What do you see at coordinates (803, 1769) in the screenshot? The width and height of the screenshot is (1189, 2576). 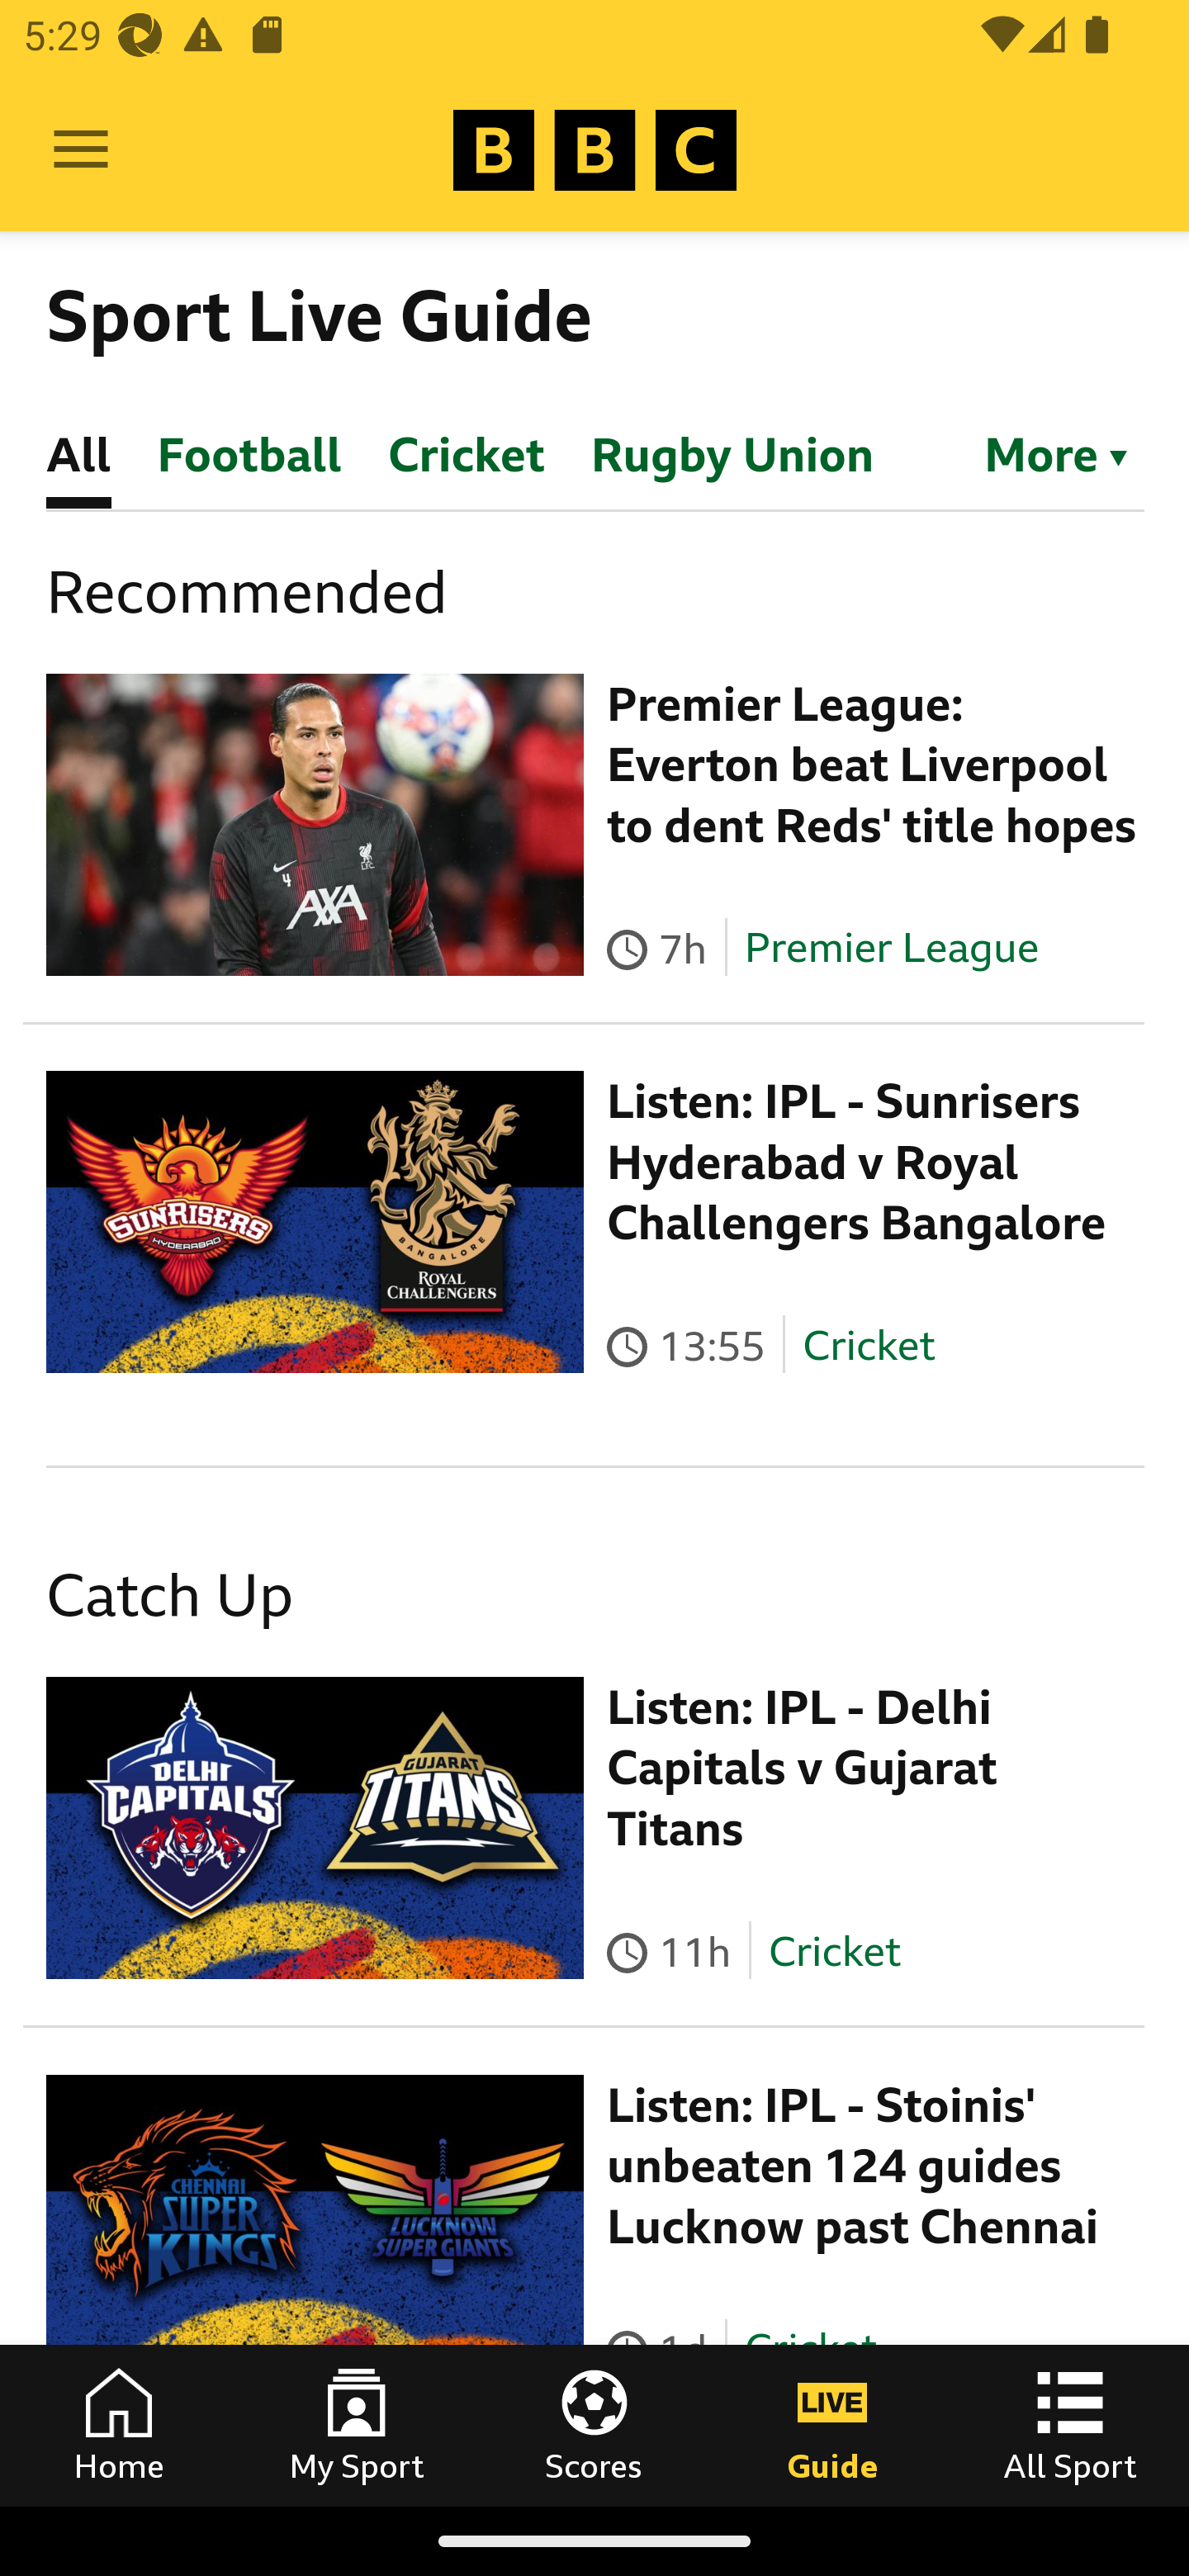 I see `Listen: IPL - Delhi Capitals v Gujarat Titans` at bounding box center [803, 1769].